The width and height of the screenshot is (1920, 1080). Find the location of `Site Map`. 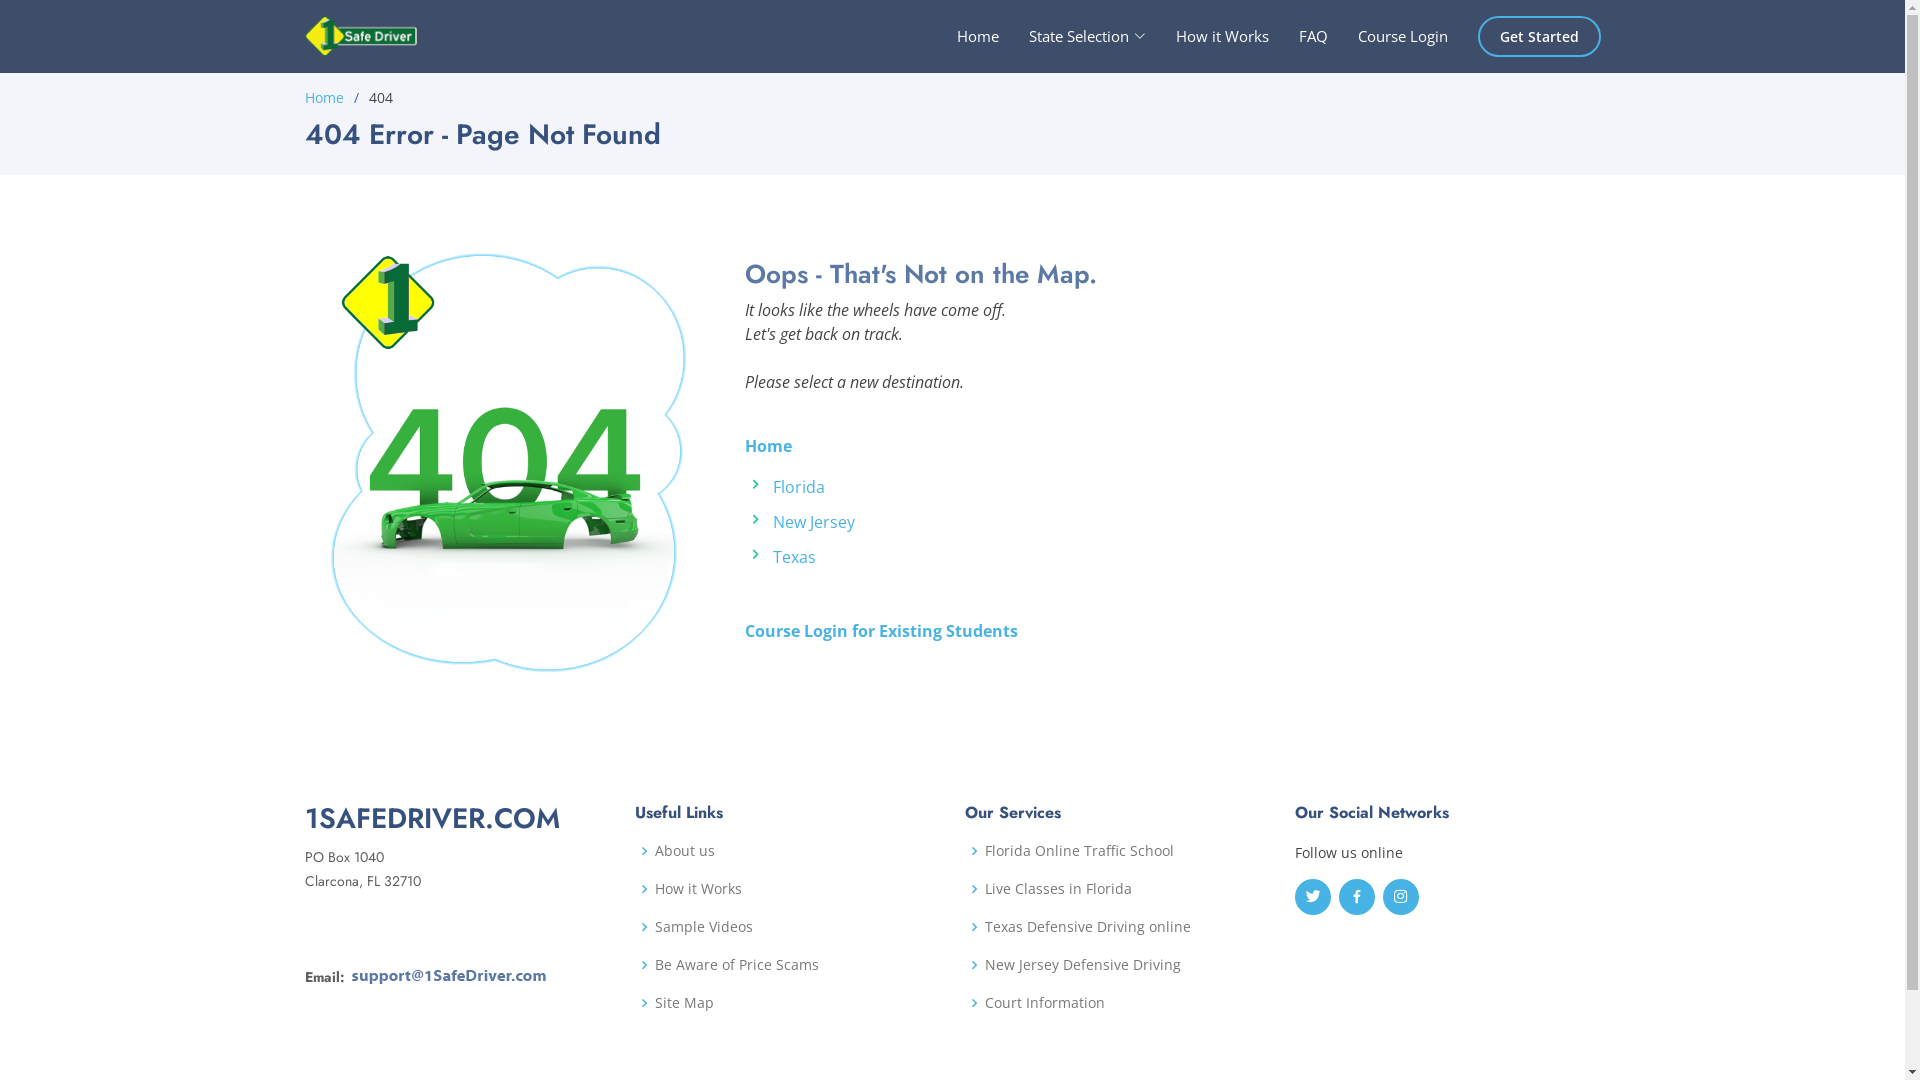

Site Map is located at coordinates (684, 1003).